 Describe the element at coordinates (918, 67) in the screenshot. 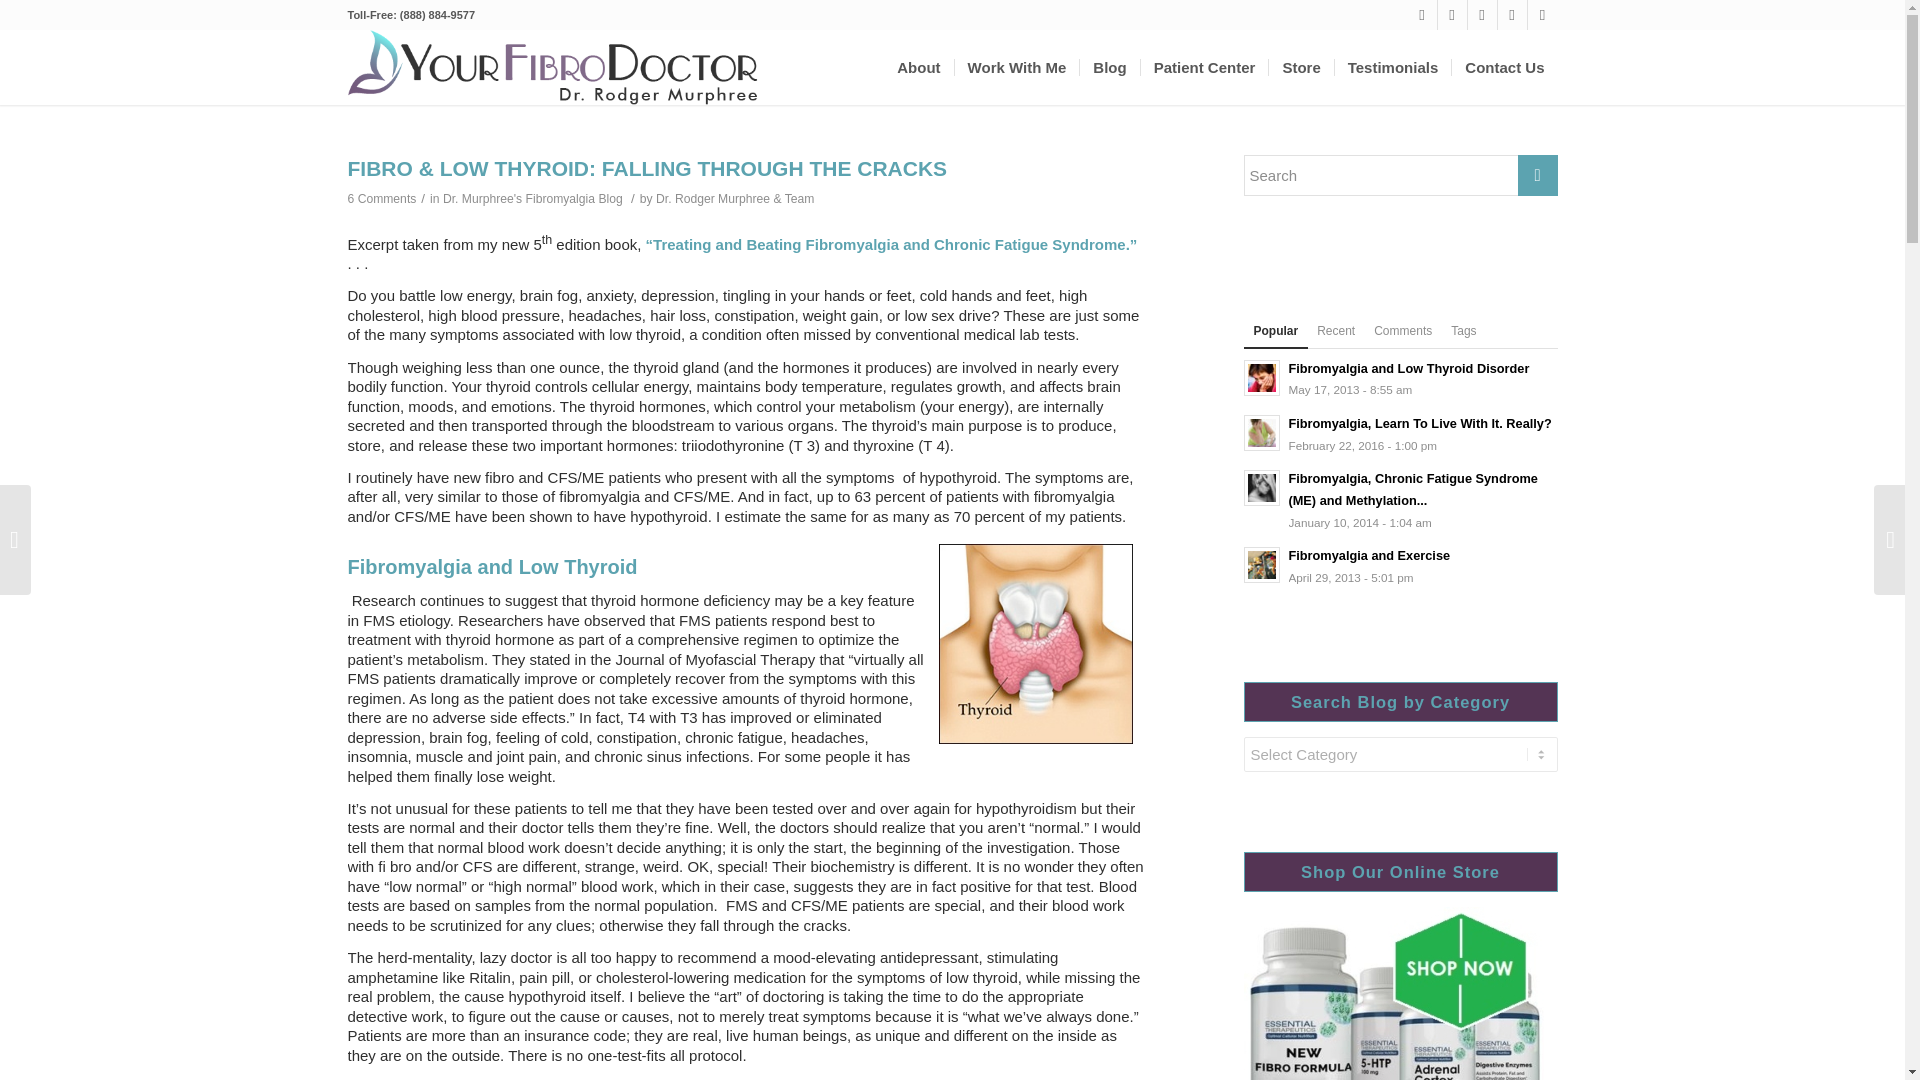

I see `About` at that location.